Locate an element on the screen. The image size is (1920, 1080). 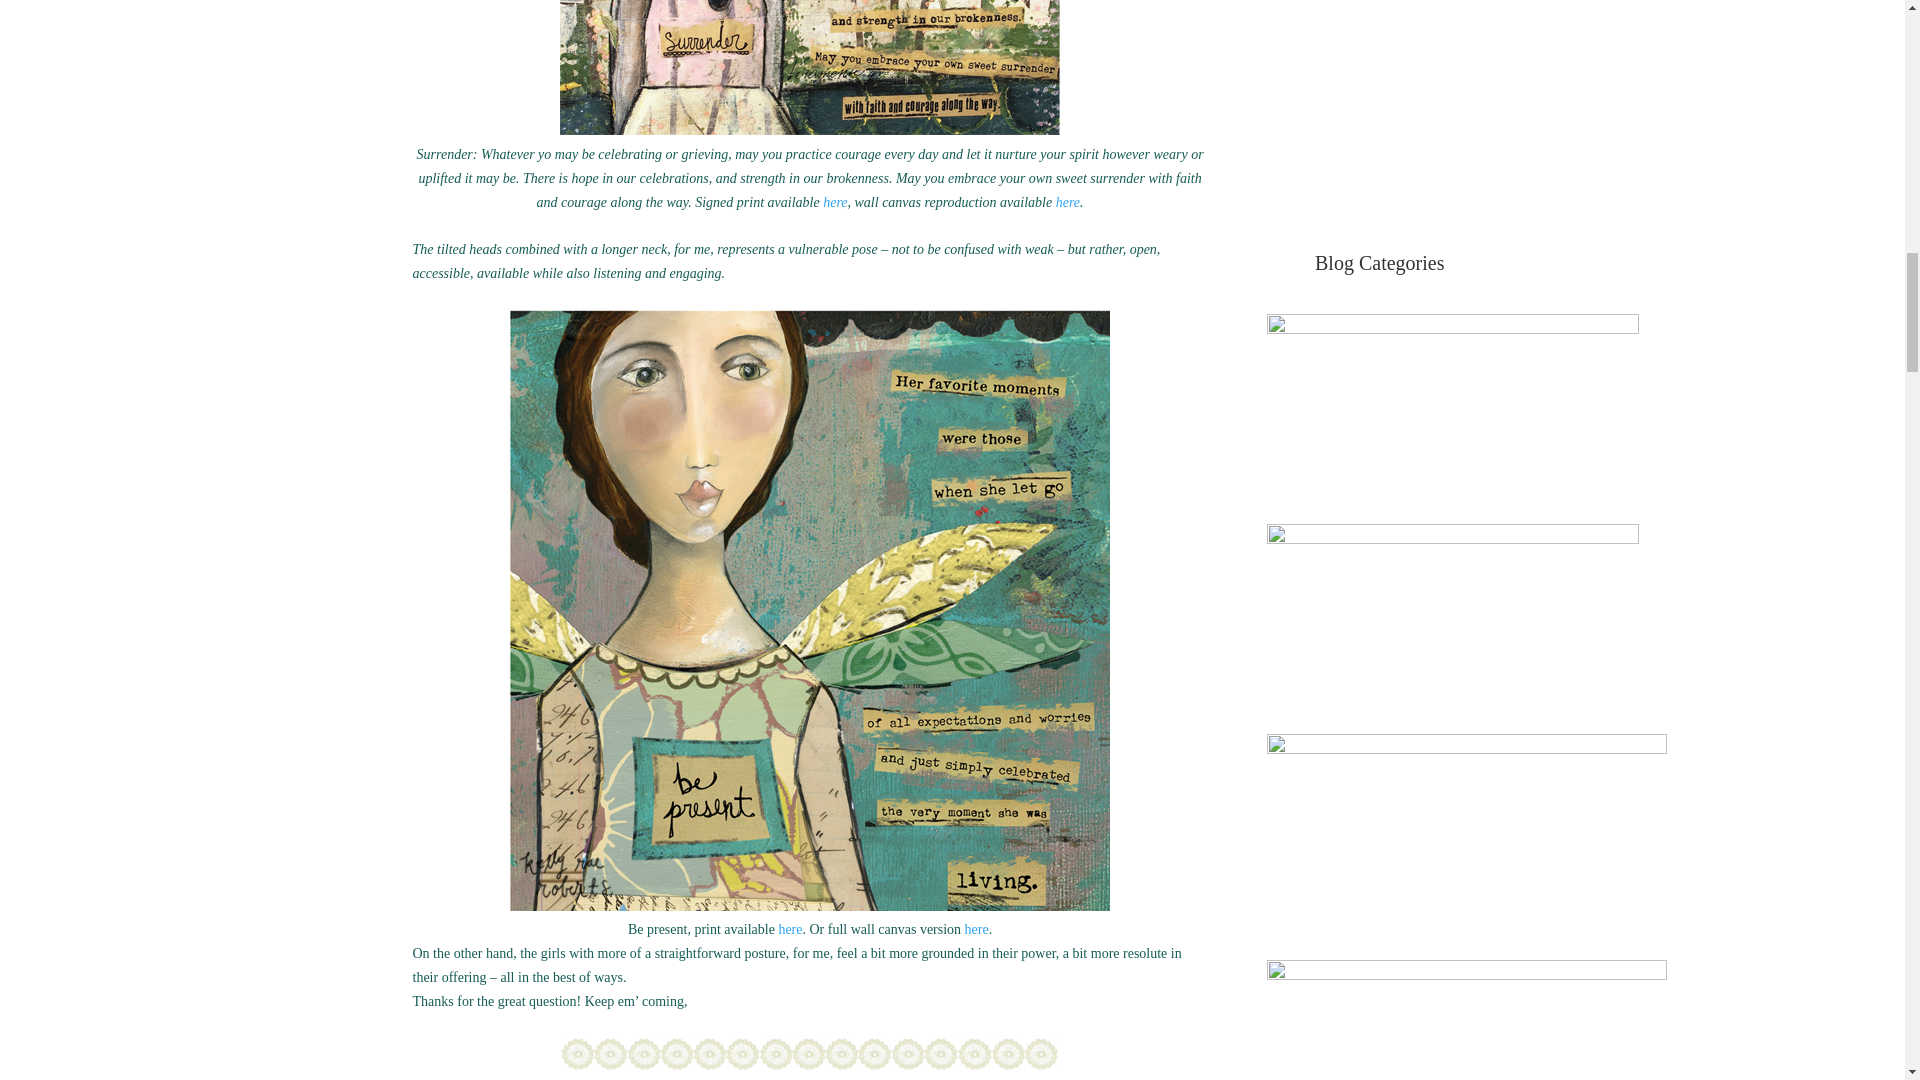
 here is located at coordinates (834, 202).